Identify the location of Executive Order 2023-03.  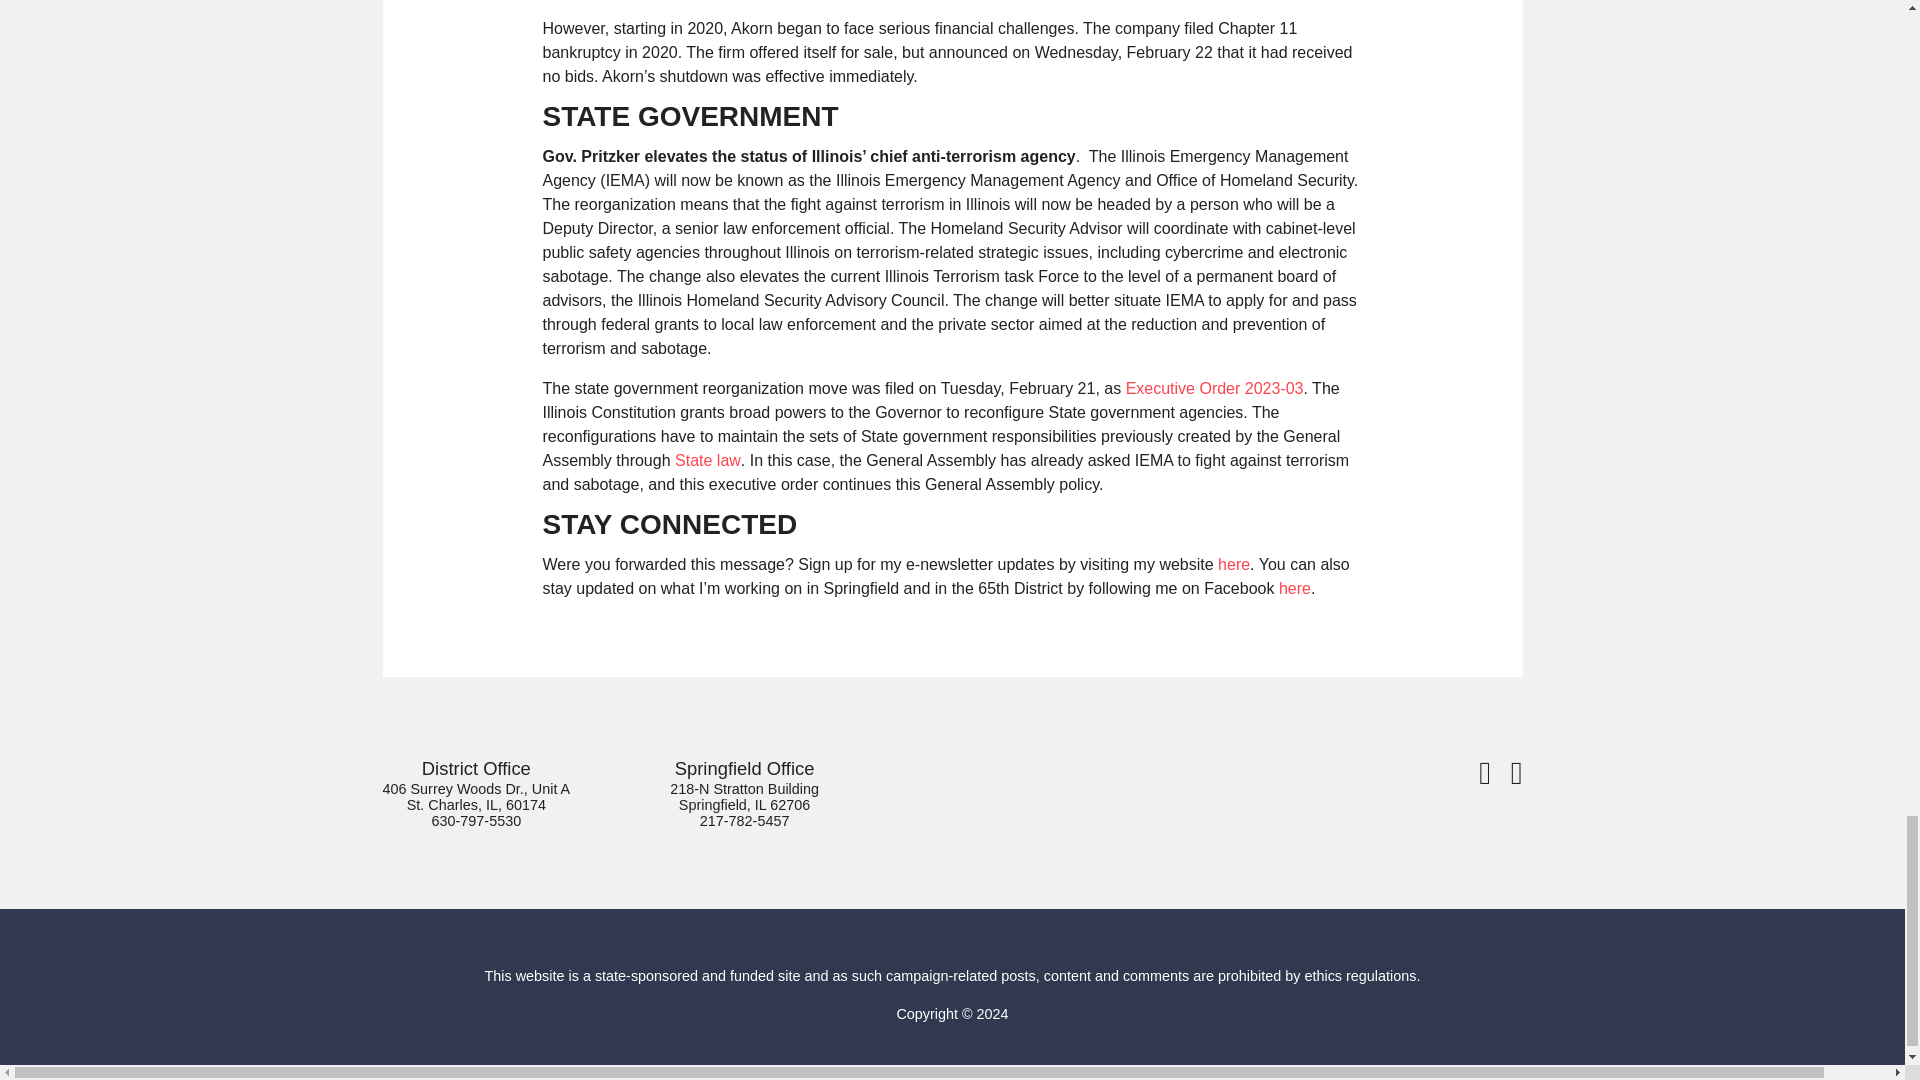
(1214, 388).